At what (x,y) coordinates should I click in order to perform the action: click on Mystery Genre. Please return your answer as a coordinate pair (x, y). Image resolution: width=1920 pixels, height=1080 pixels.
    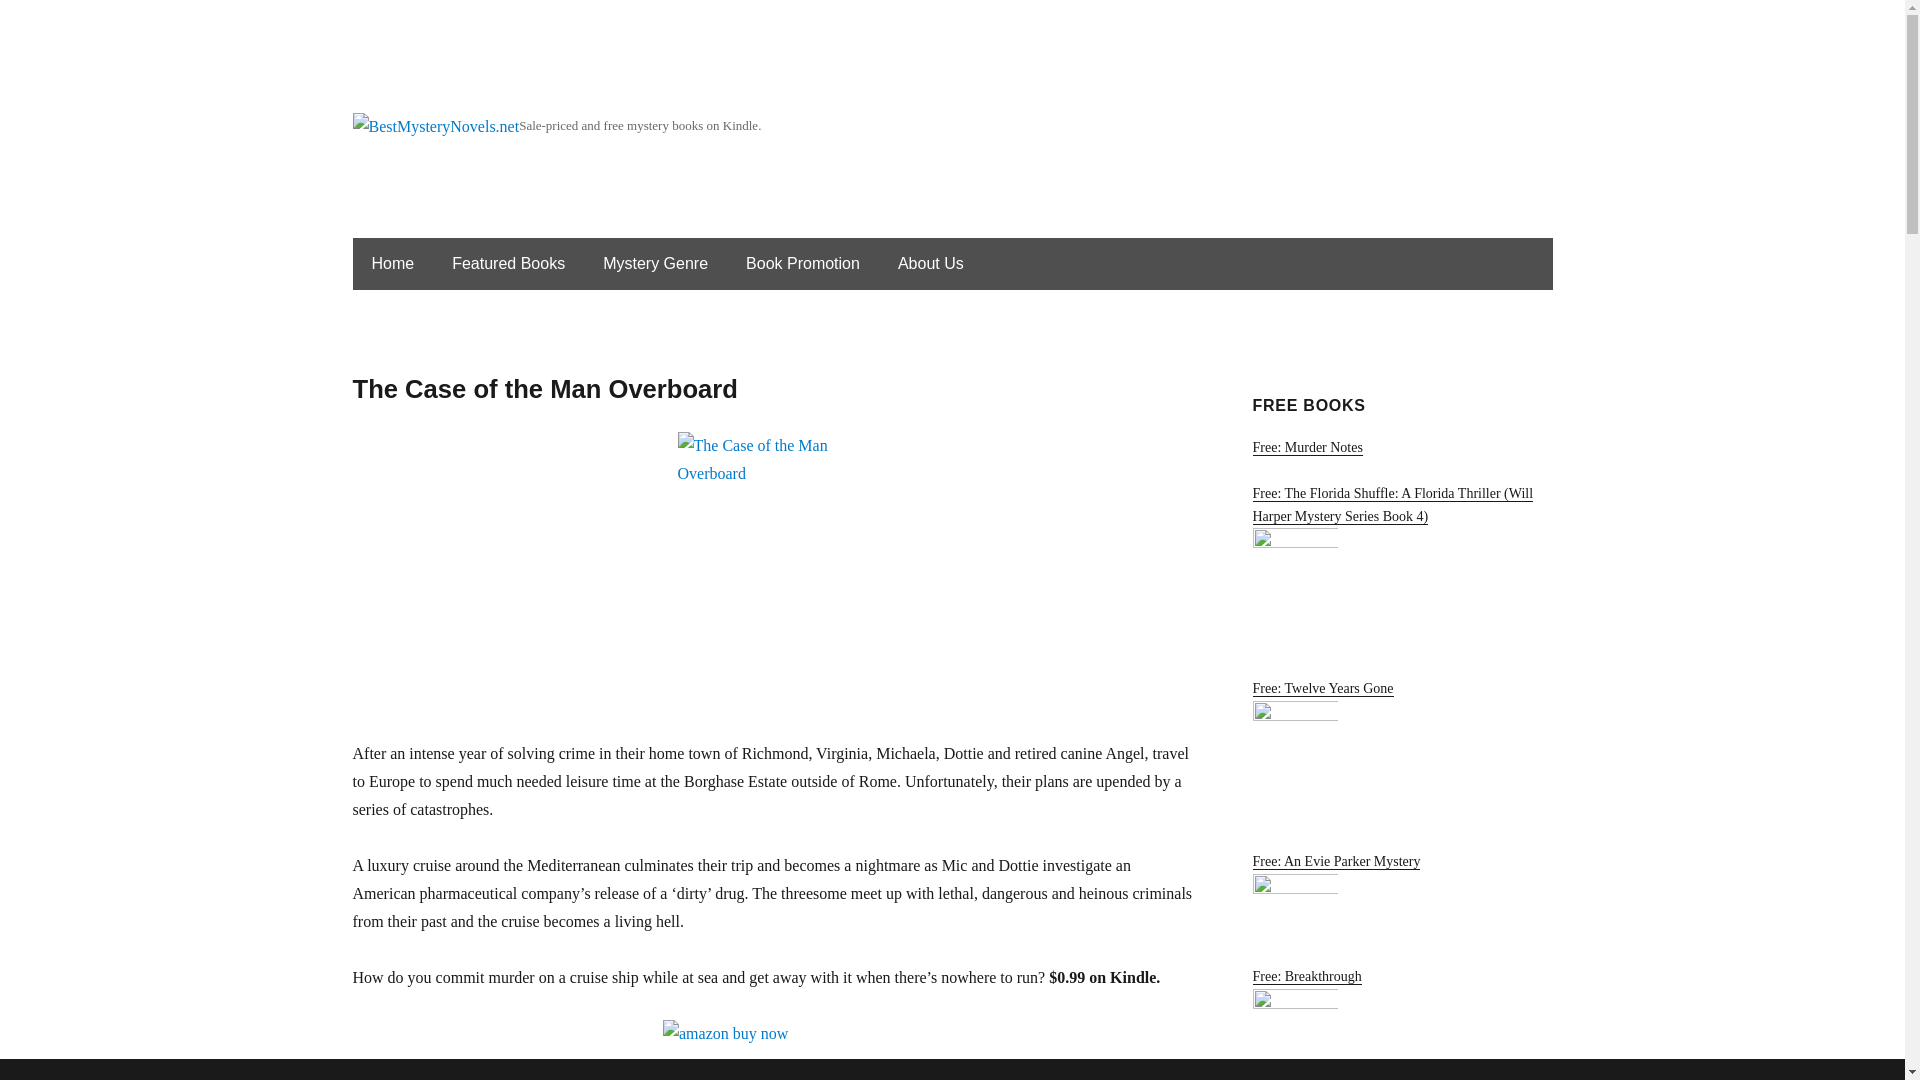
    Looking at the image, I should click on (655, 264).